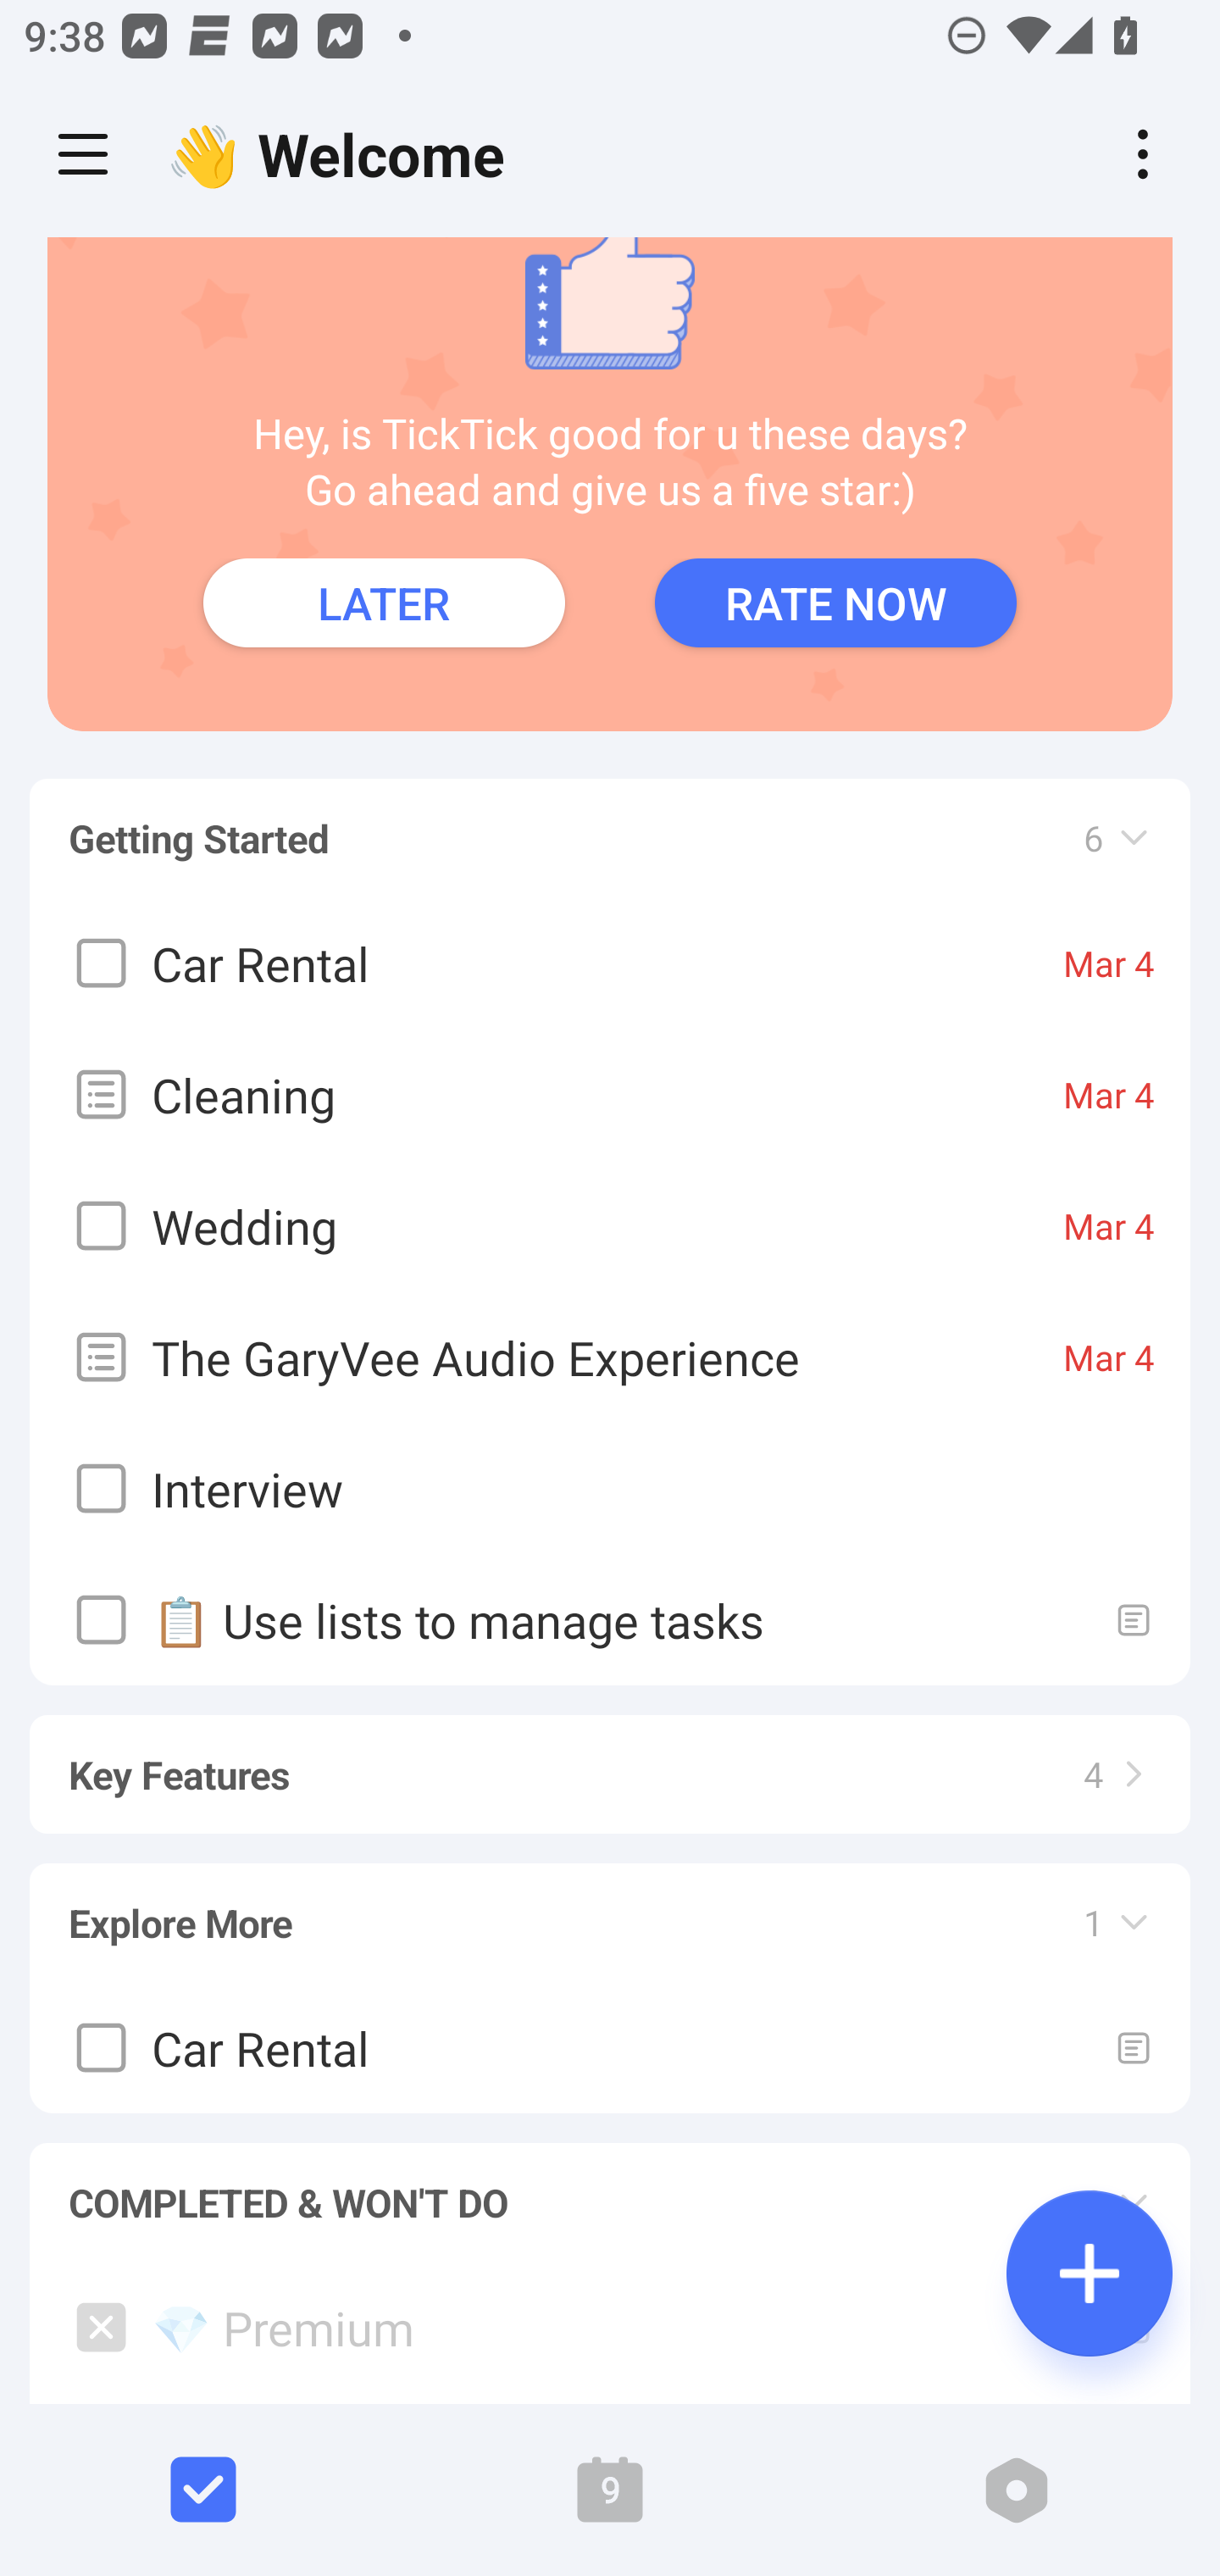  Describe the element at coordinates (610, 2046) in the screenshot. I see `Car Rental` at that location.